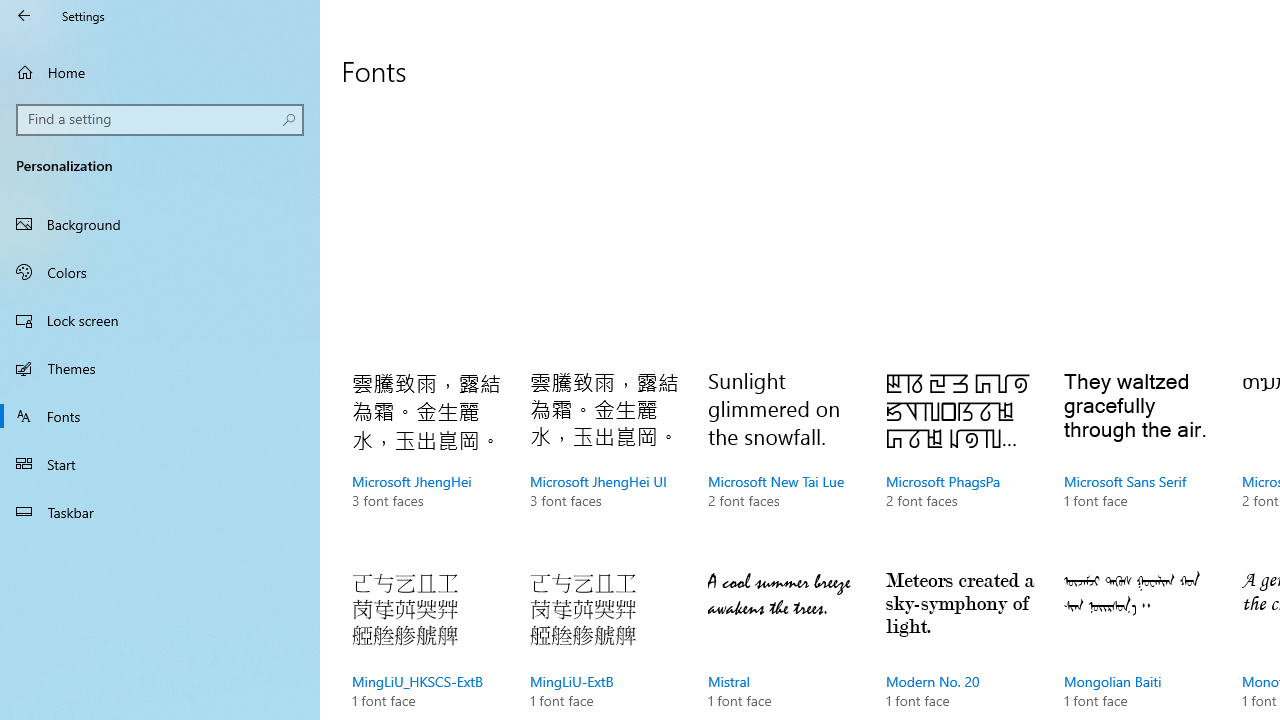 The height and width of the screenshot is (720, 1280). Describe the element at coordinates (160, 512) in the screenshot. I see `Taskbar` at that location.